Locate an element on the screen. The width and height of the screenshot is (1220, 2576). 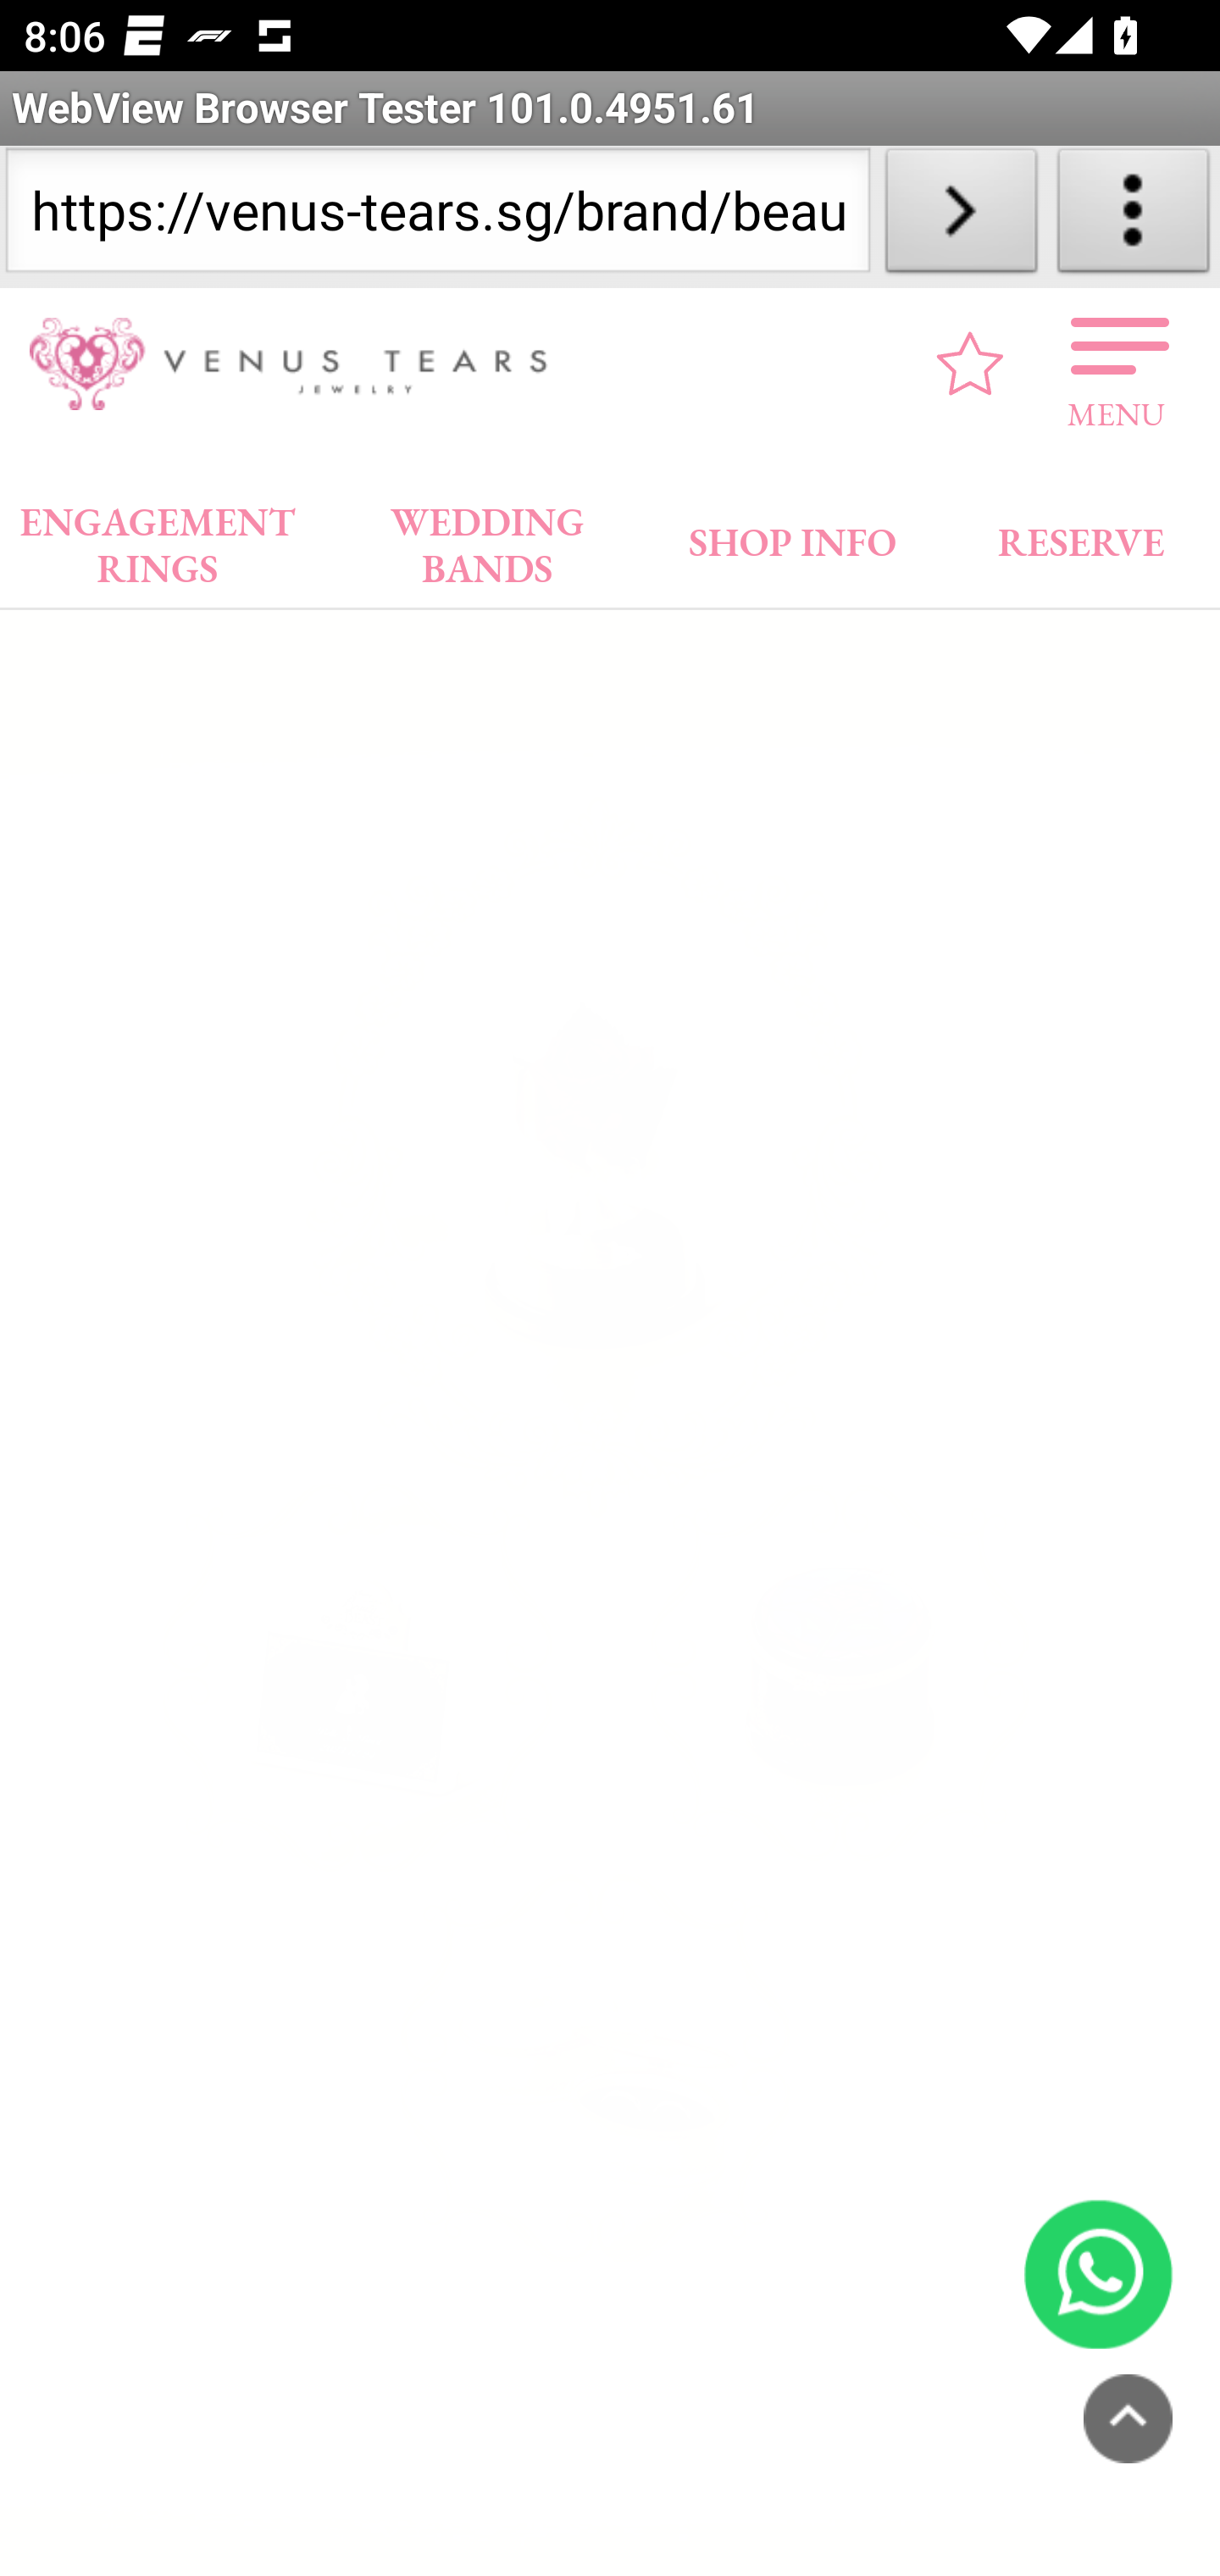
WEDDING BANDS WEDDING BANDS is located at coordinates (487, 537).